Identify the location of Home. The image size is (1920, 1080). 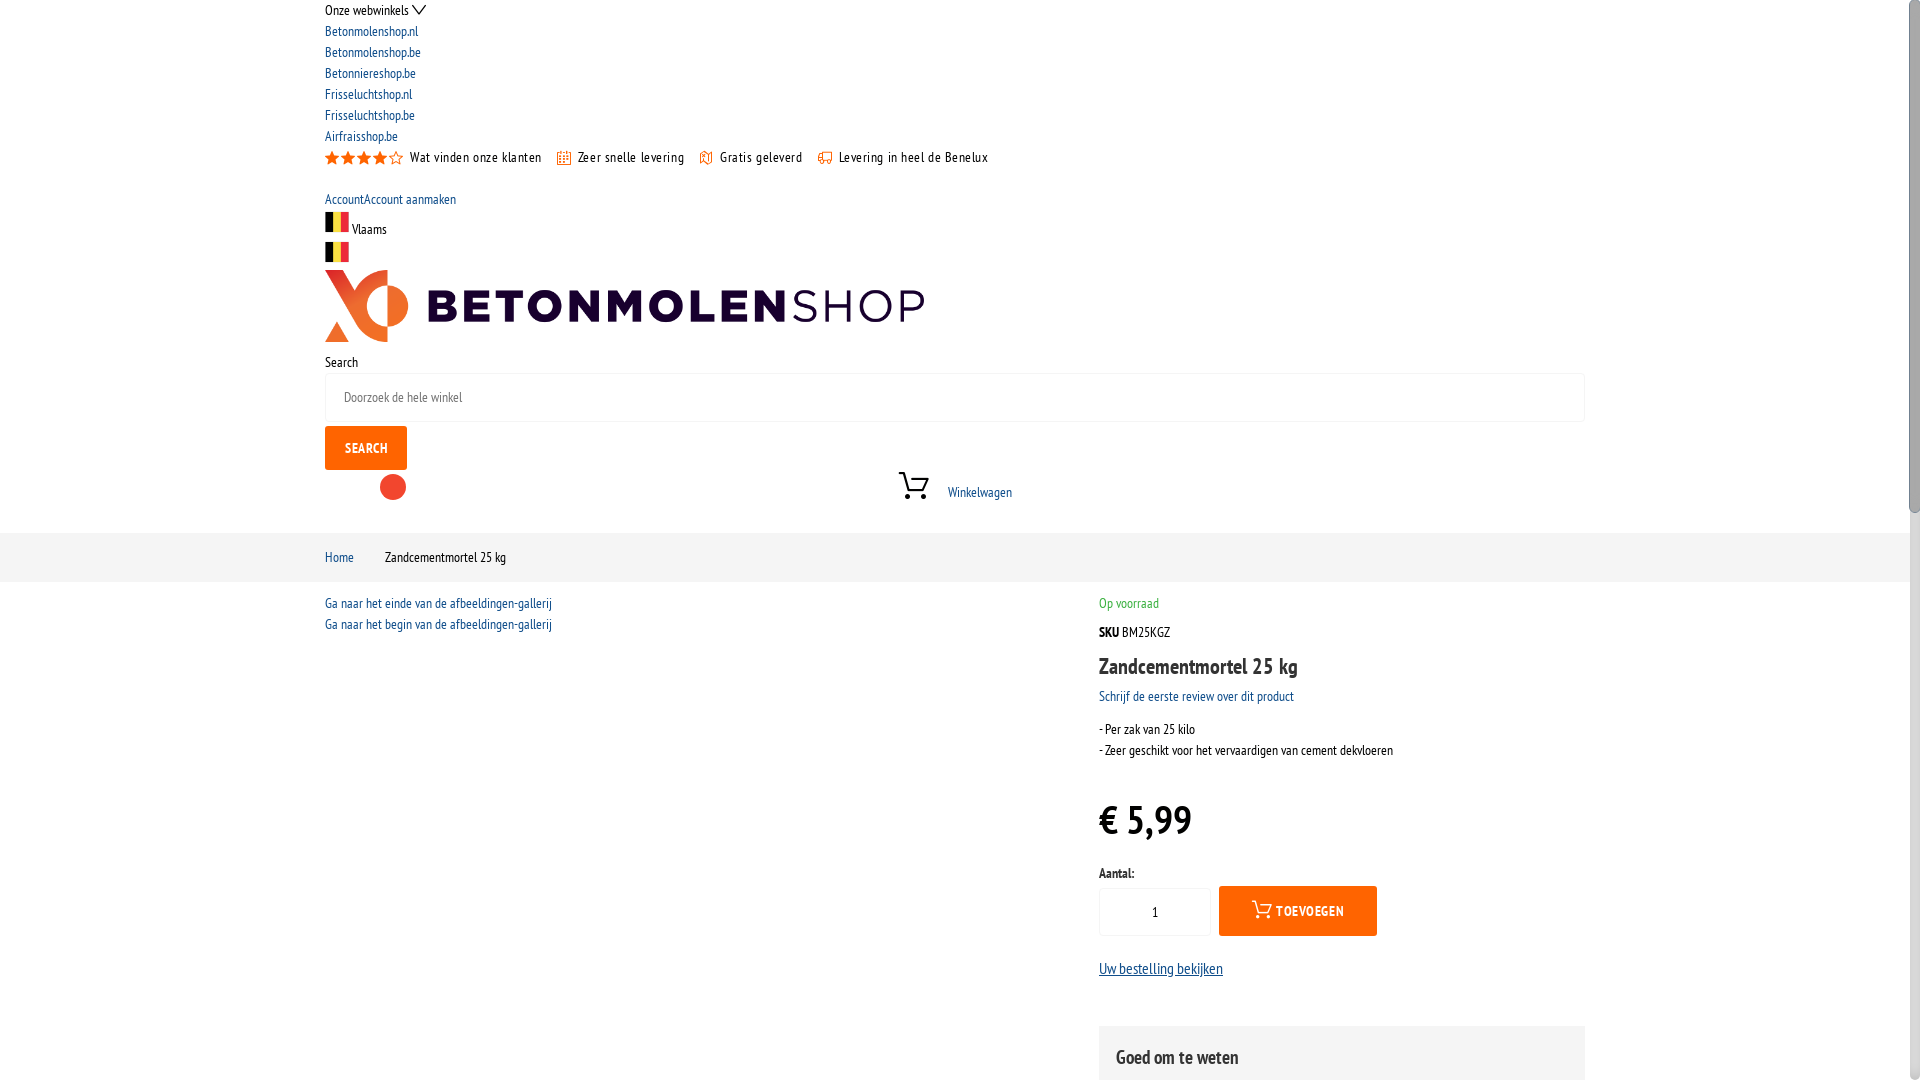
(340, 557).